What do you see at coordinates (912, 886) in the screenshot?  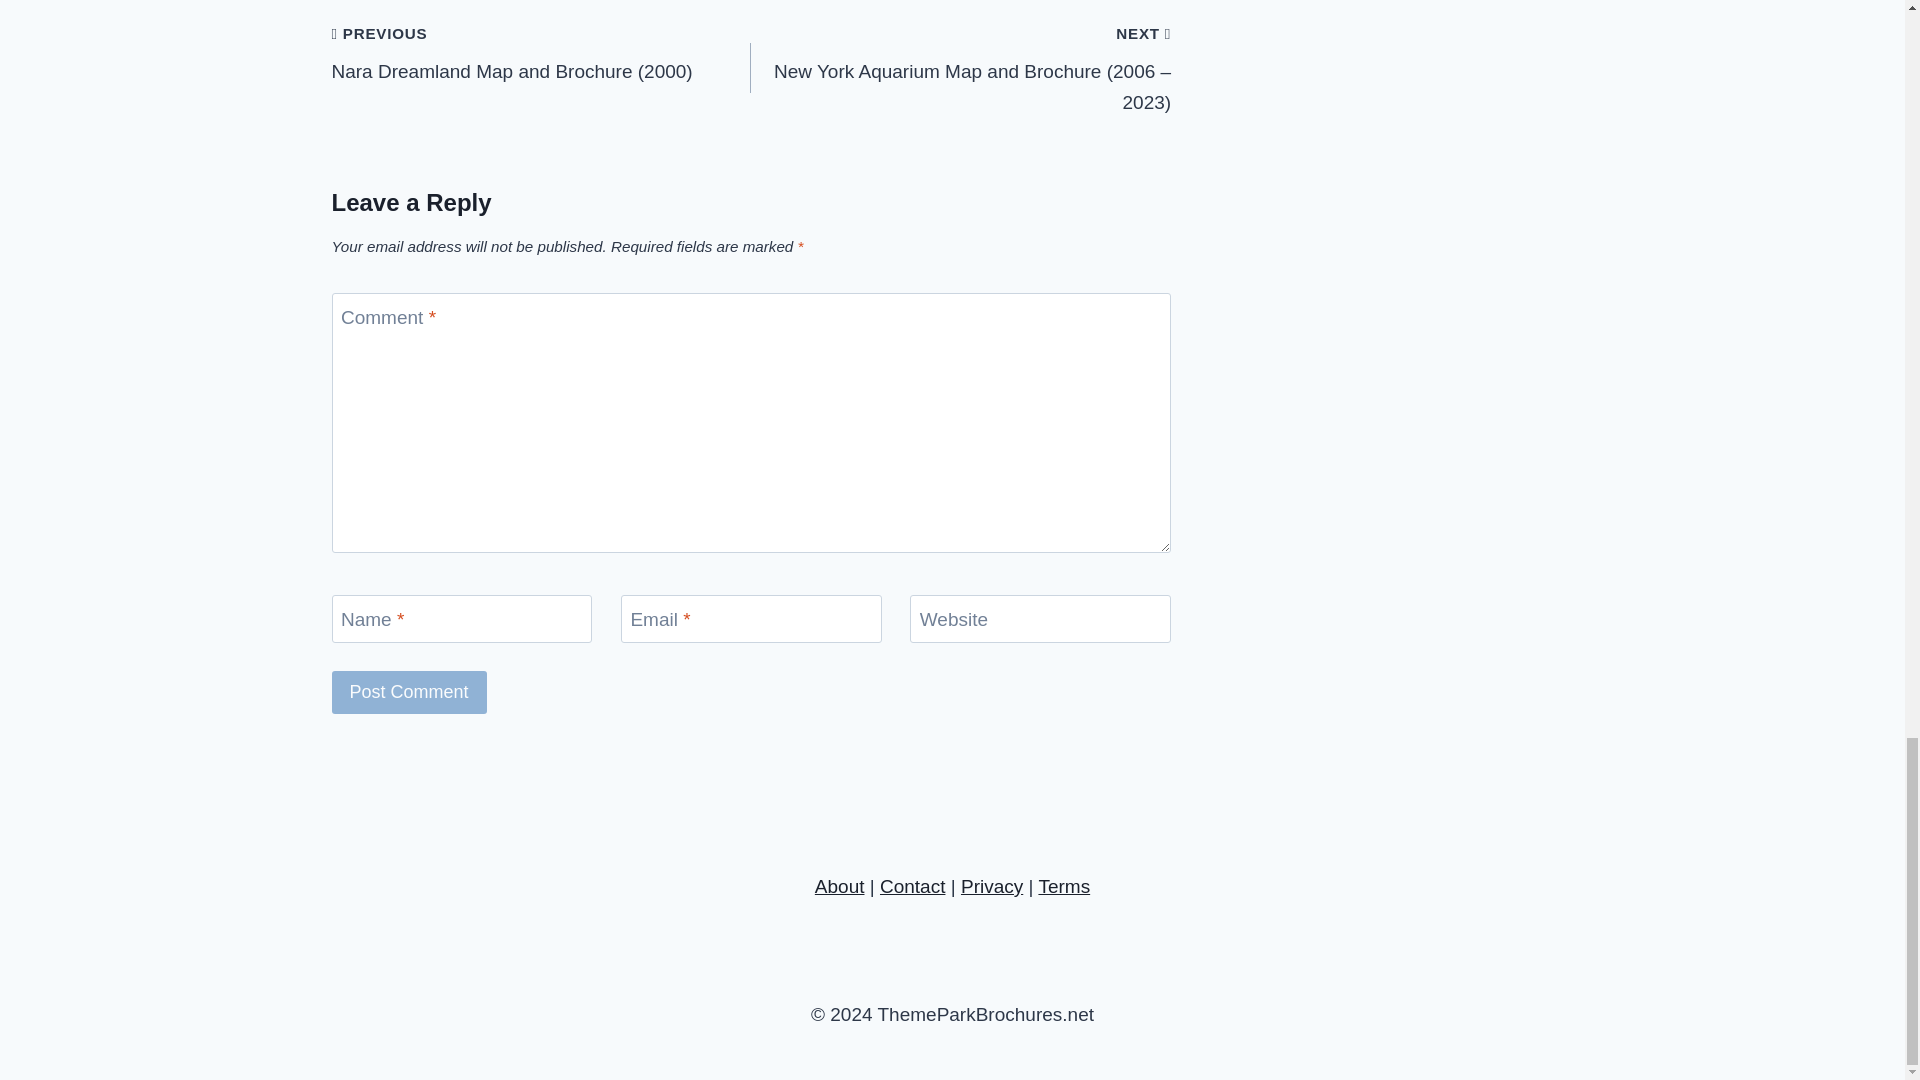 I see `Contact` at bounding box center [912, 886].